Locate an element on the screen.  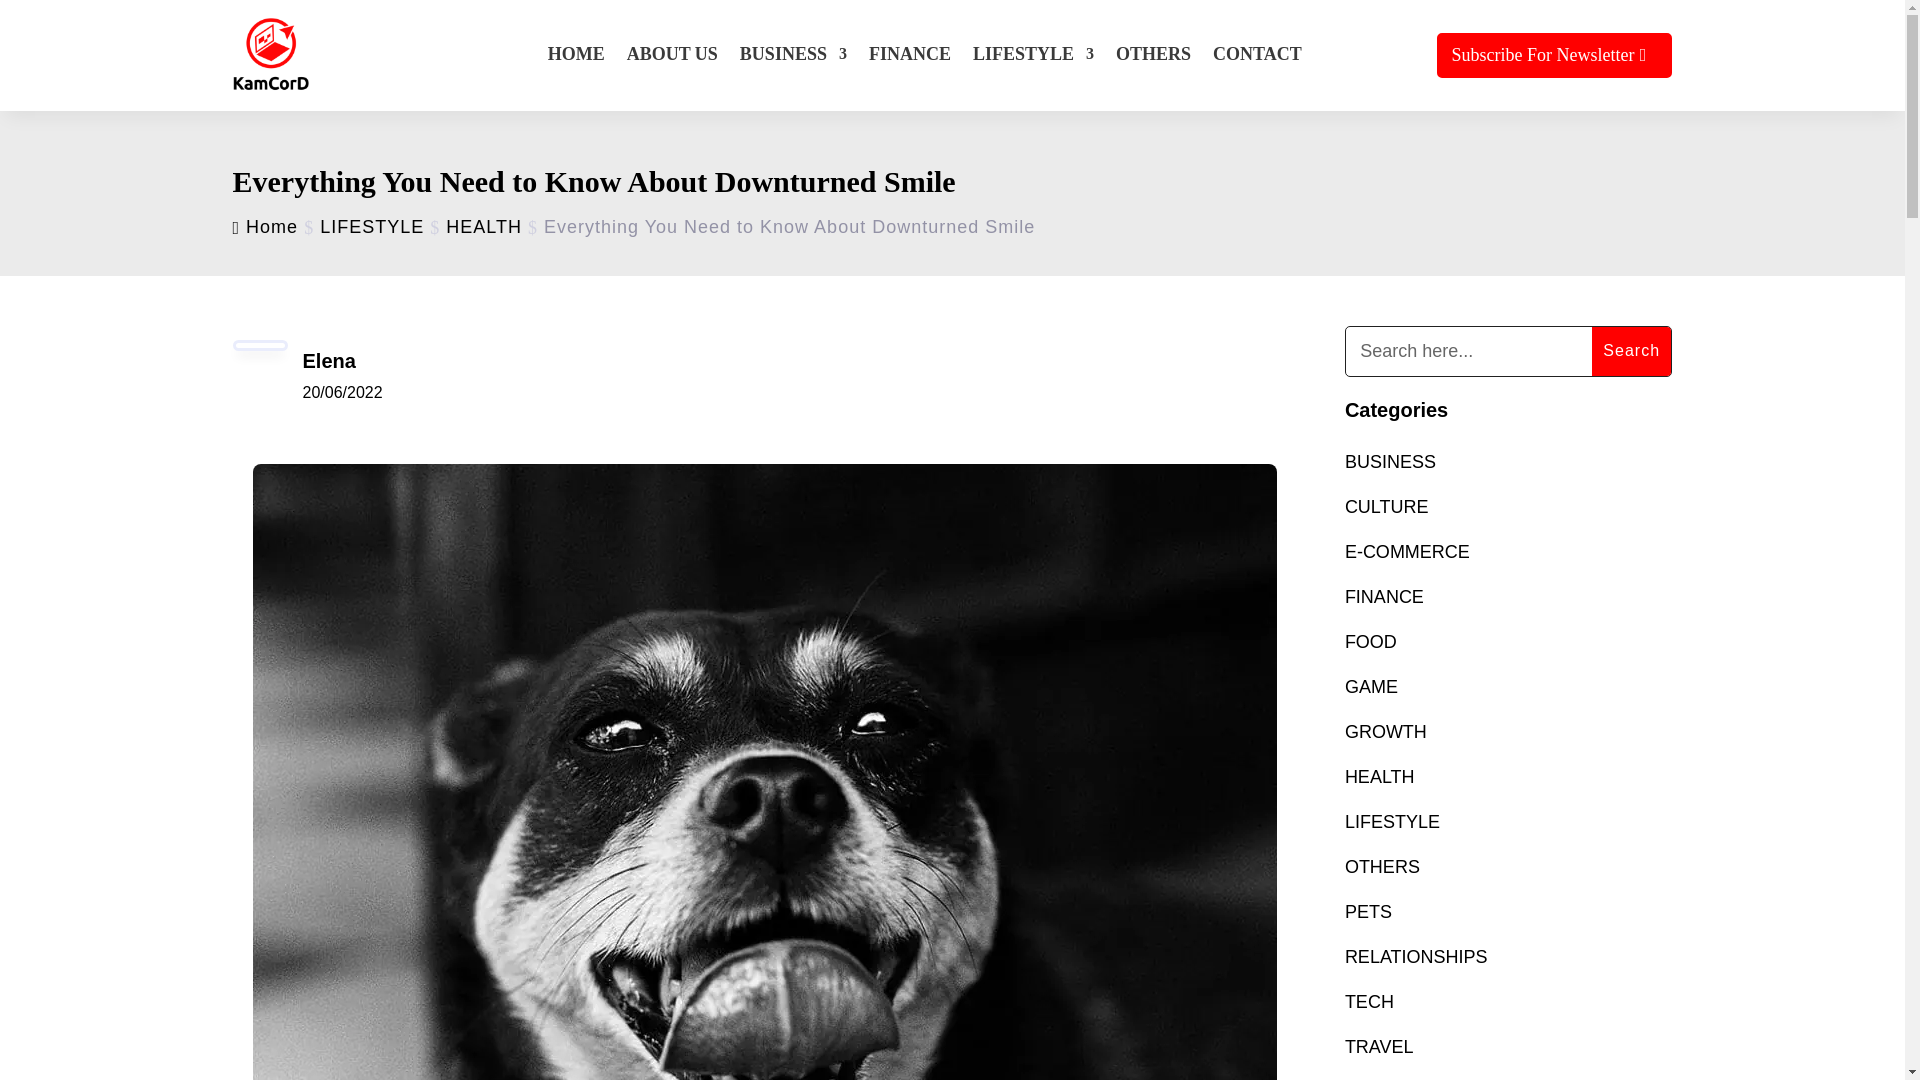
Subscribe For Newsletter is located at coordinates (1554, 55).